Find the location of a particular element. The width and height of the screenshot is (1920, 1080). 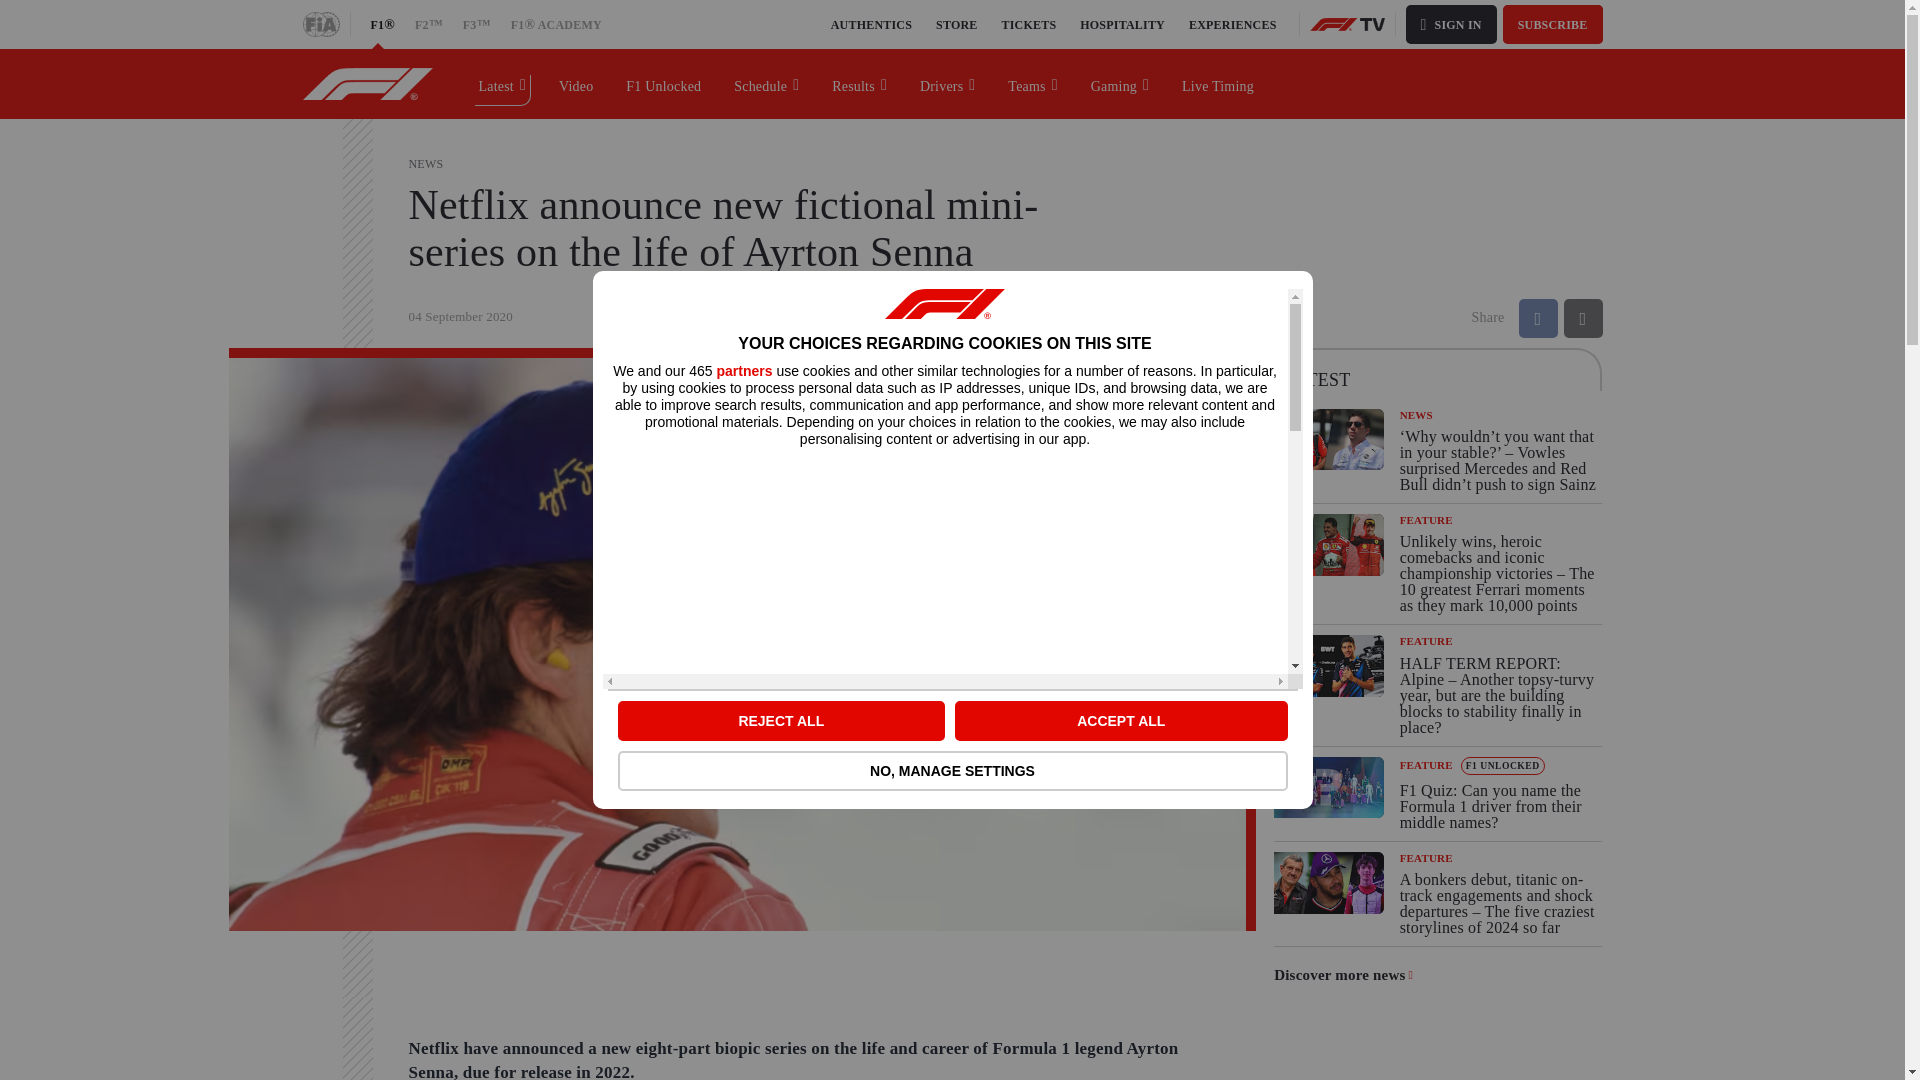

SIGN IN is located at coordinates (1451, 24).